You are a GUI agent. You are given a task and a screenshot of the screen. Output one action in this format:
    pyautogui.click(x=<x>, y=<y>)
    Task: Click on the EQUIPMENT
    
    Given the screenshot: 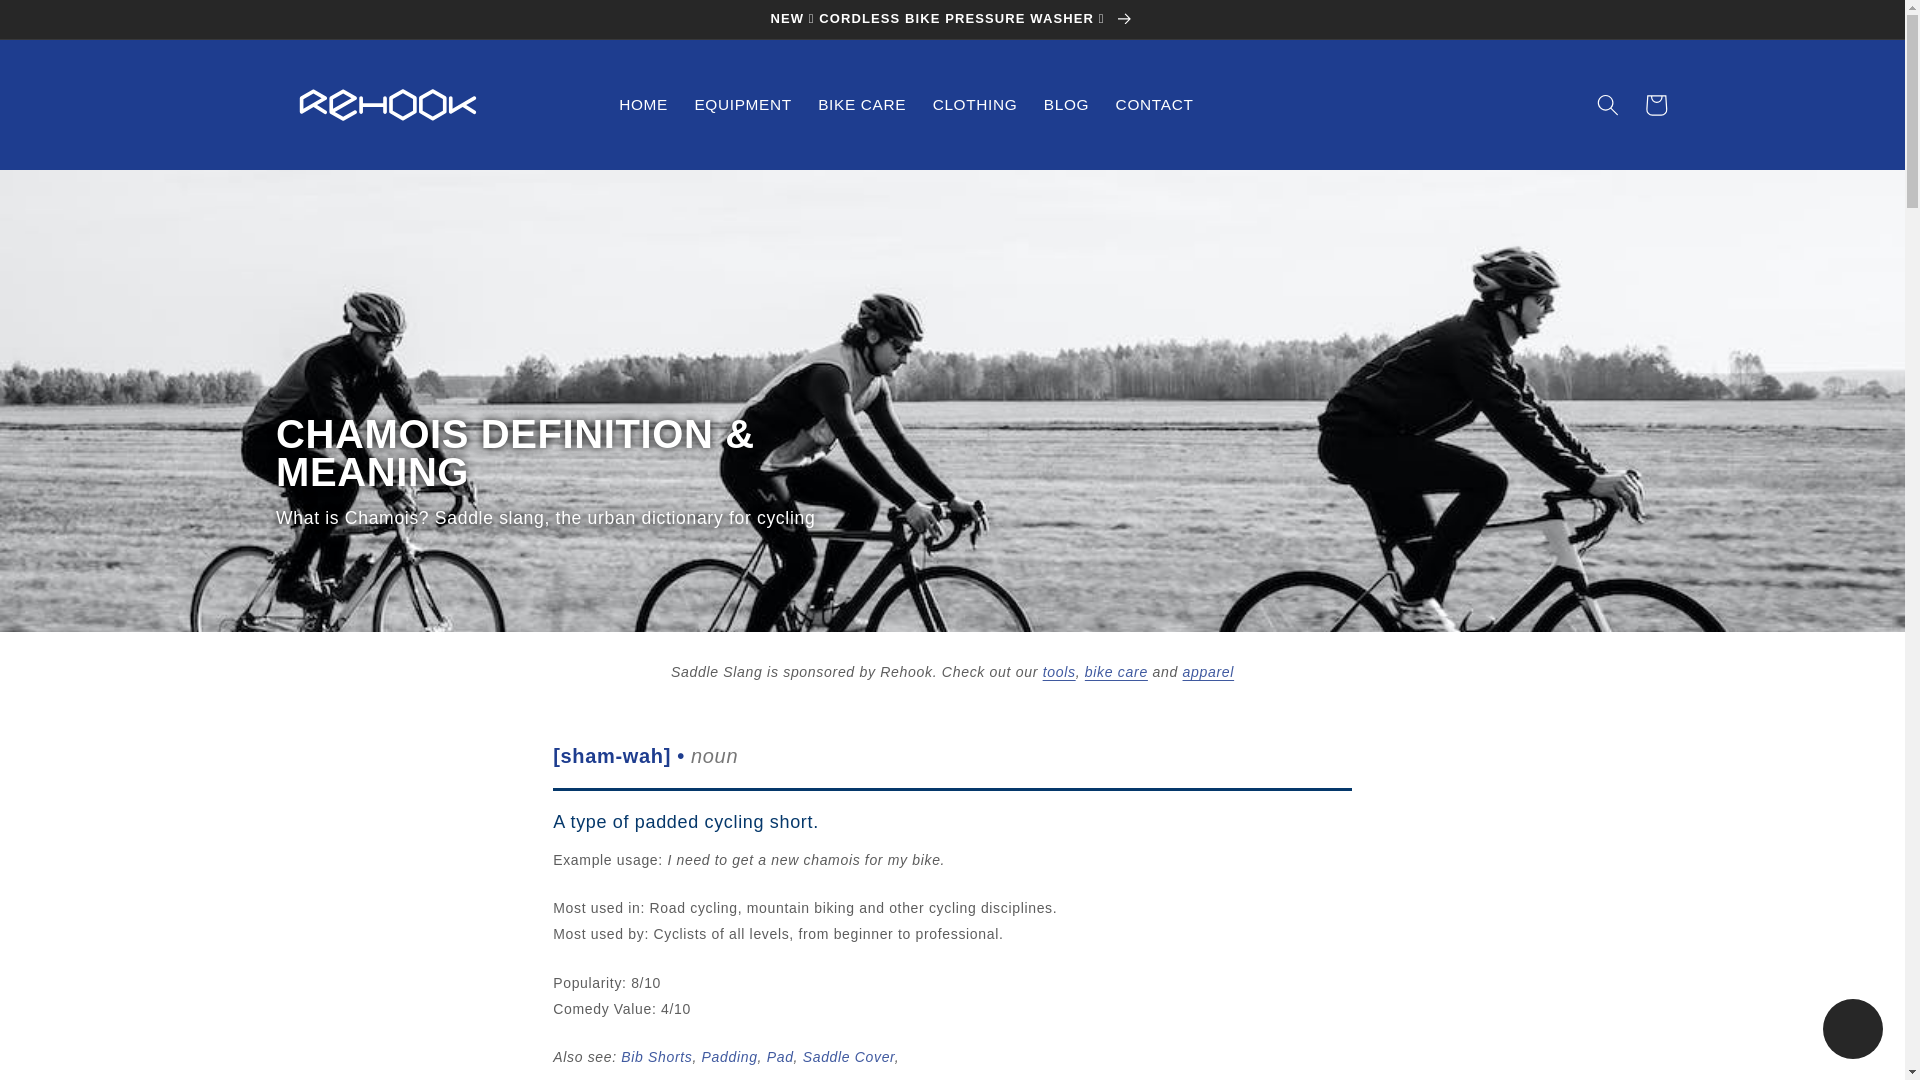 What is the action you would take?
    pyautogui.click(x=742, y=105)
    